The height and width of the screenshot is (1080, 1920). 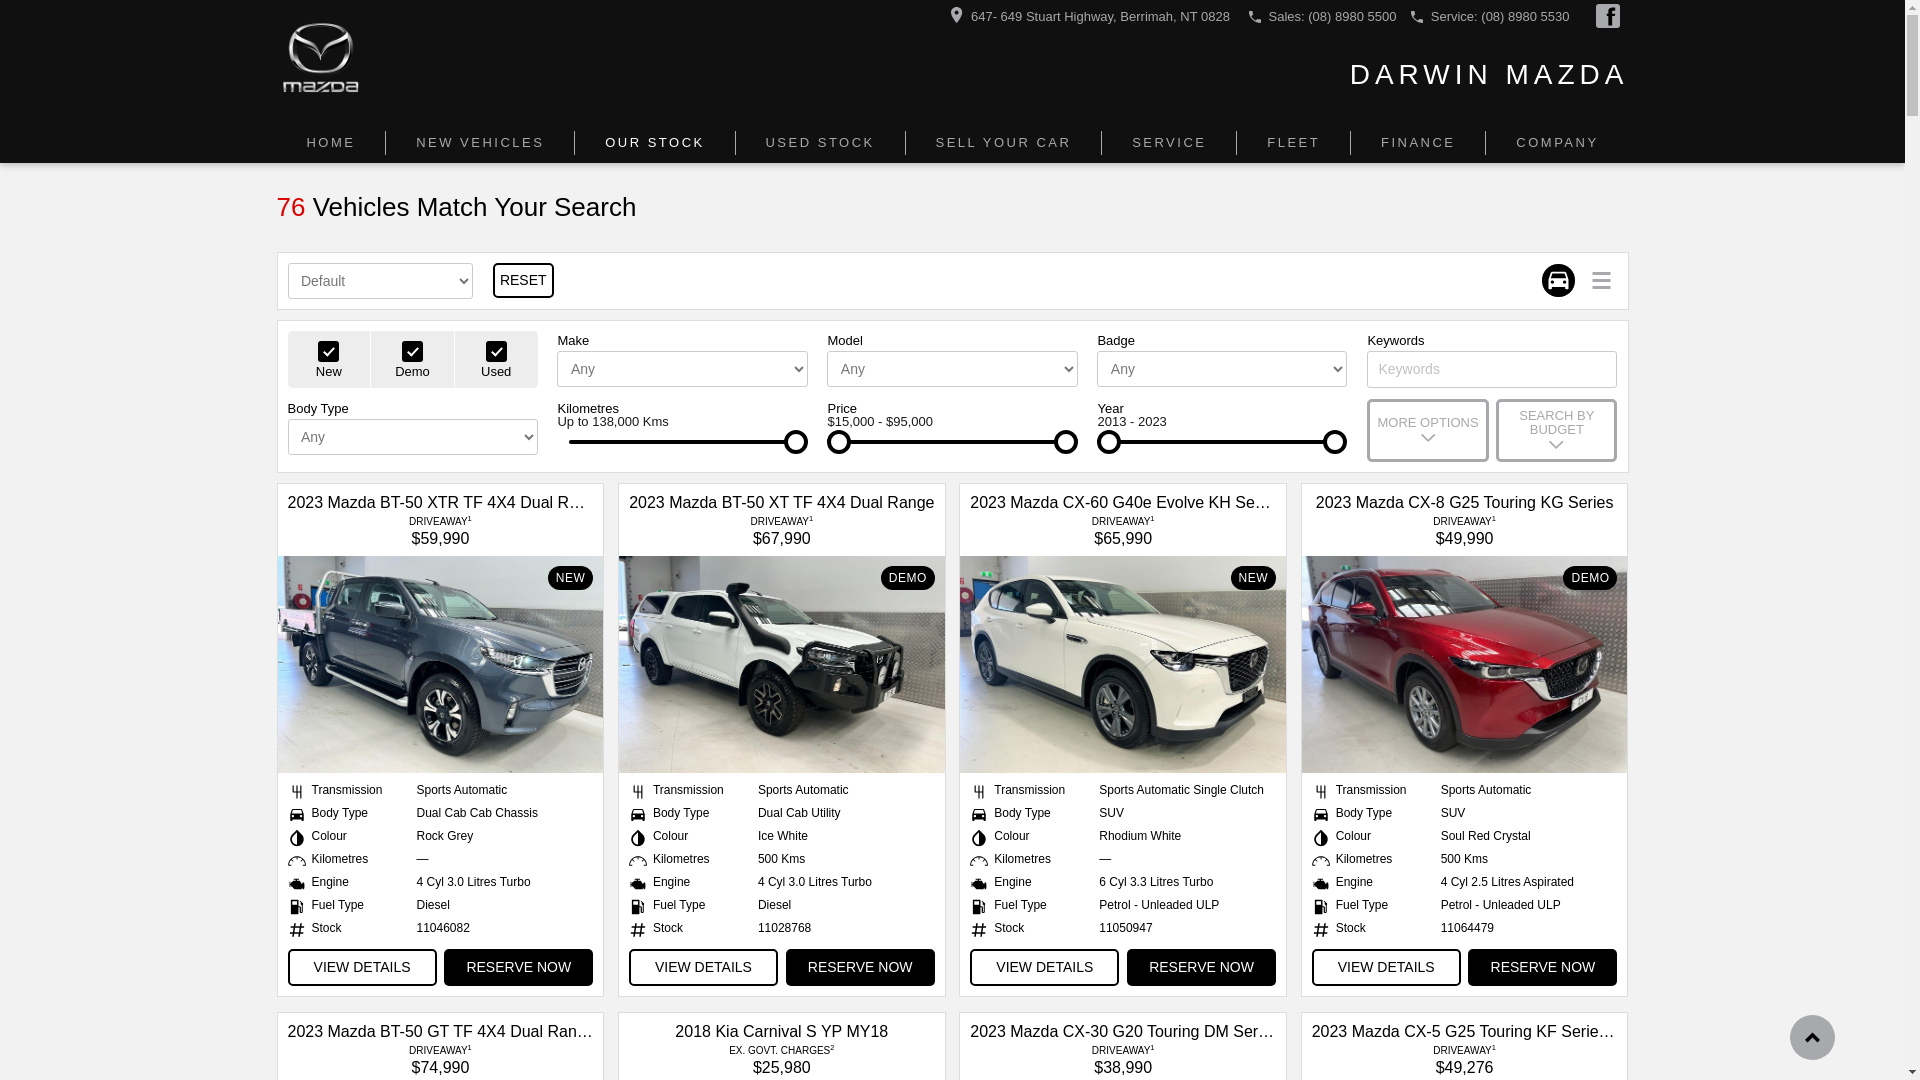 I want to click on DEMO, so click(x=1465, y=664).